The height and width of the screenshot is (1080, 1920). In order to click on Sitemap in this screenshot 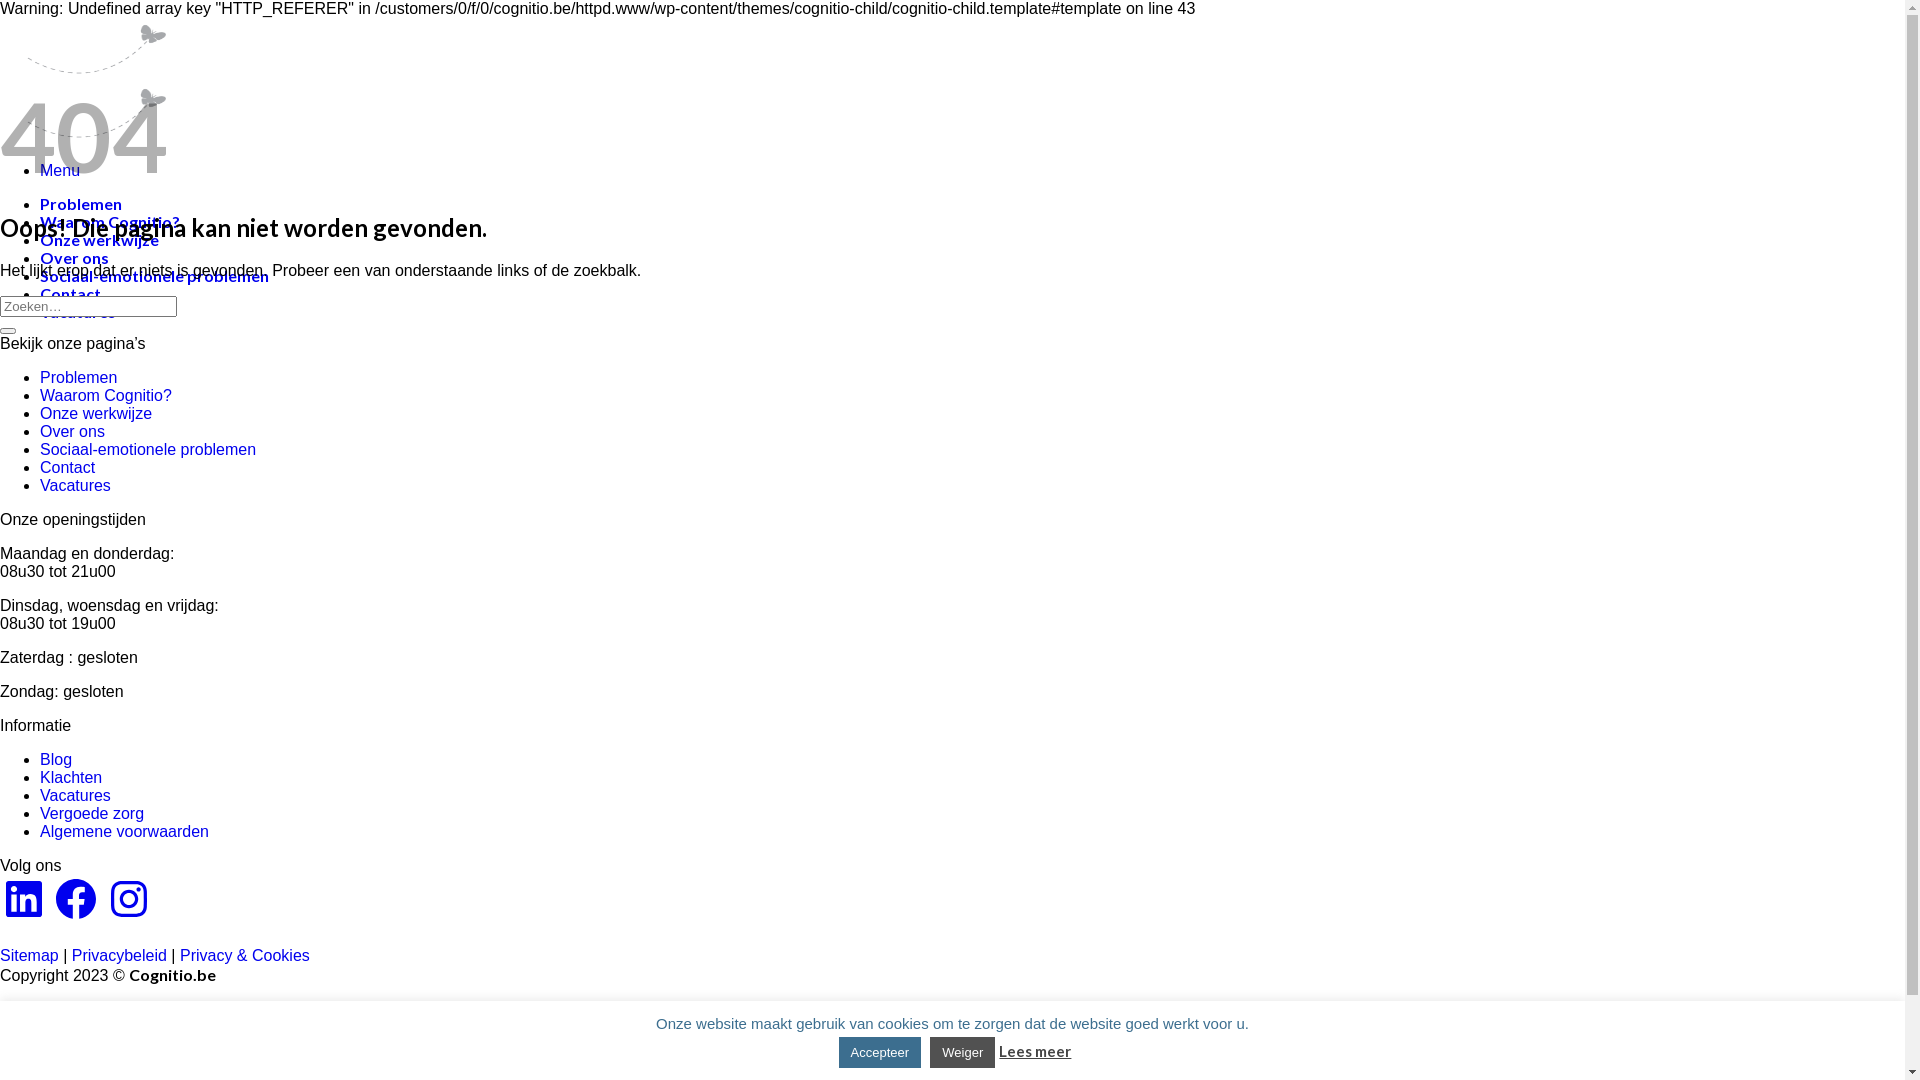, I will do `click(30, 956)`.